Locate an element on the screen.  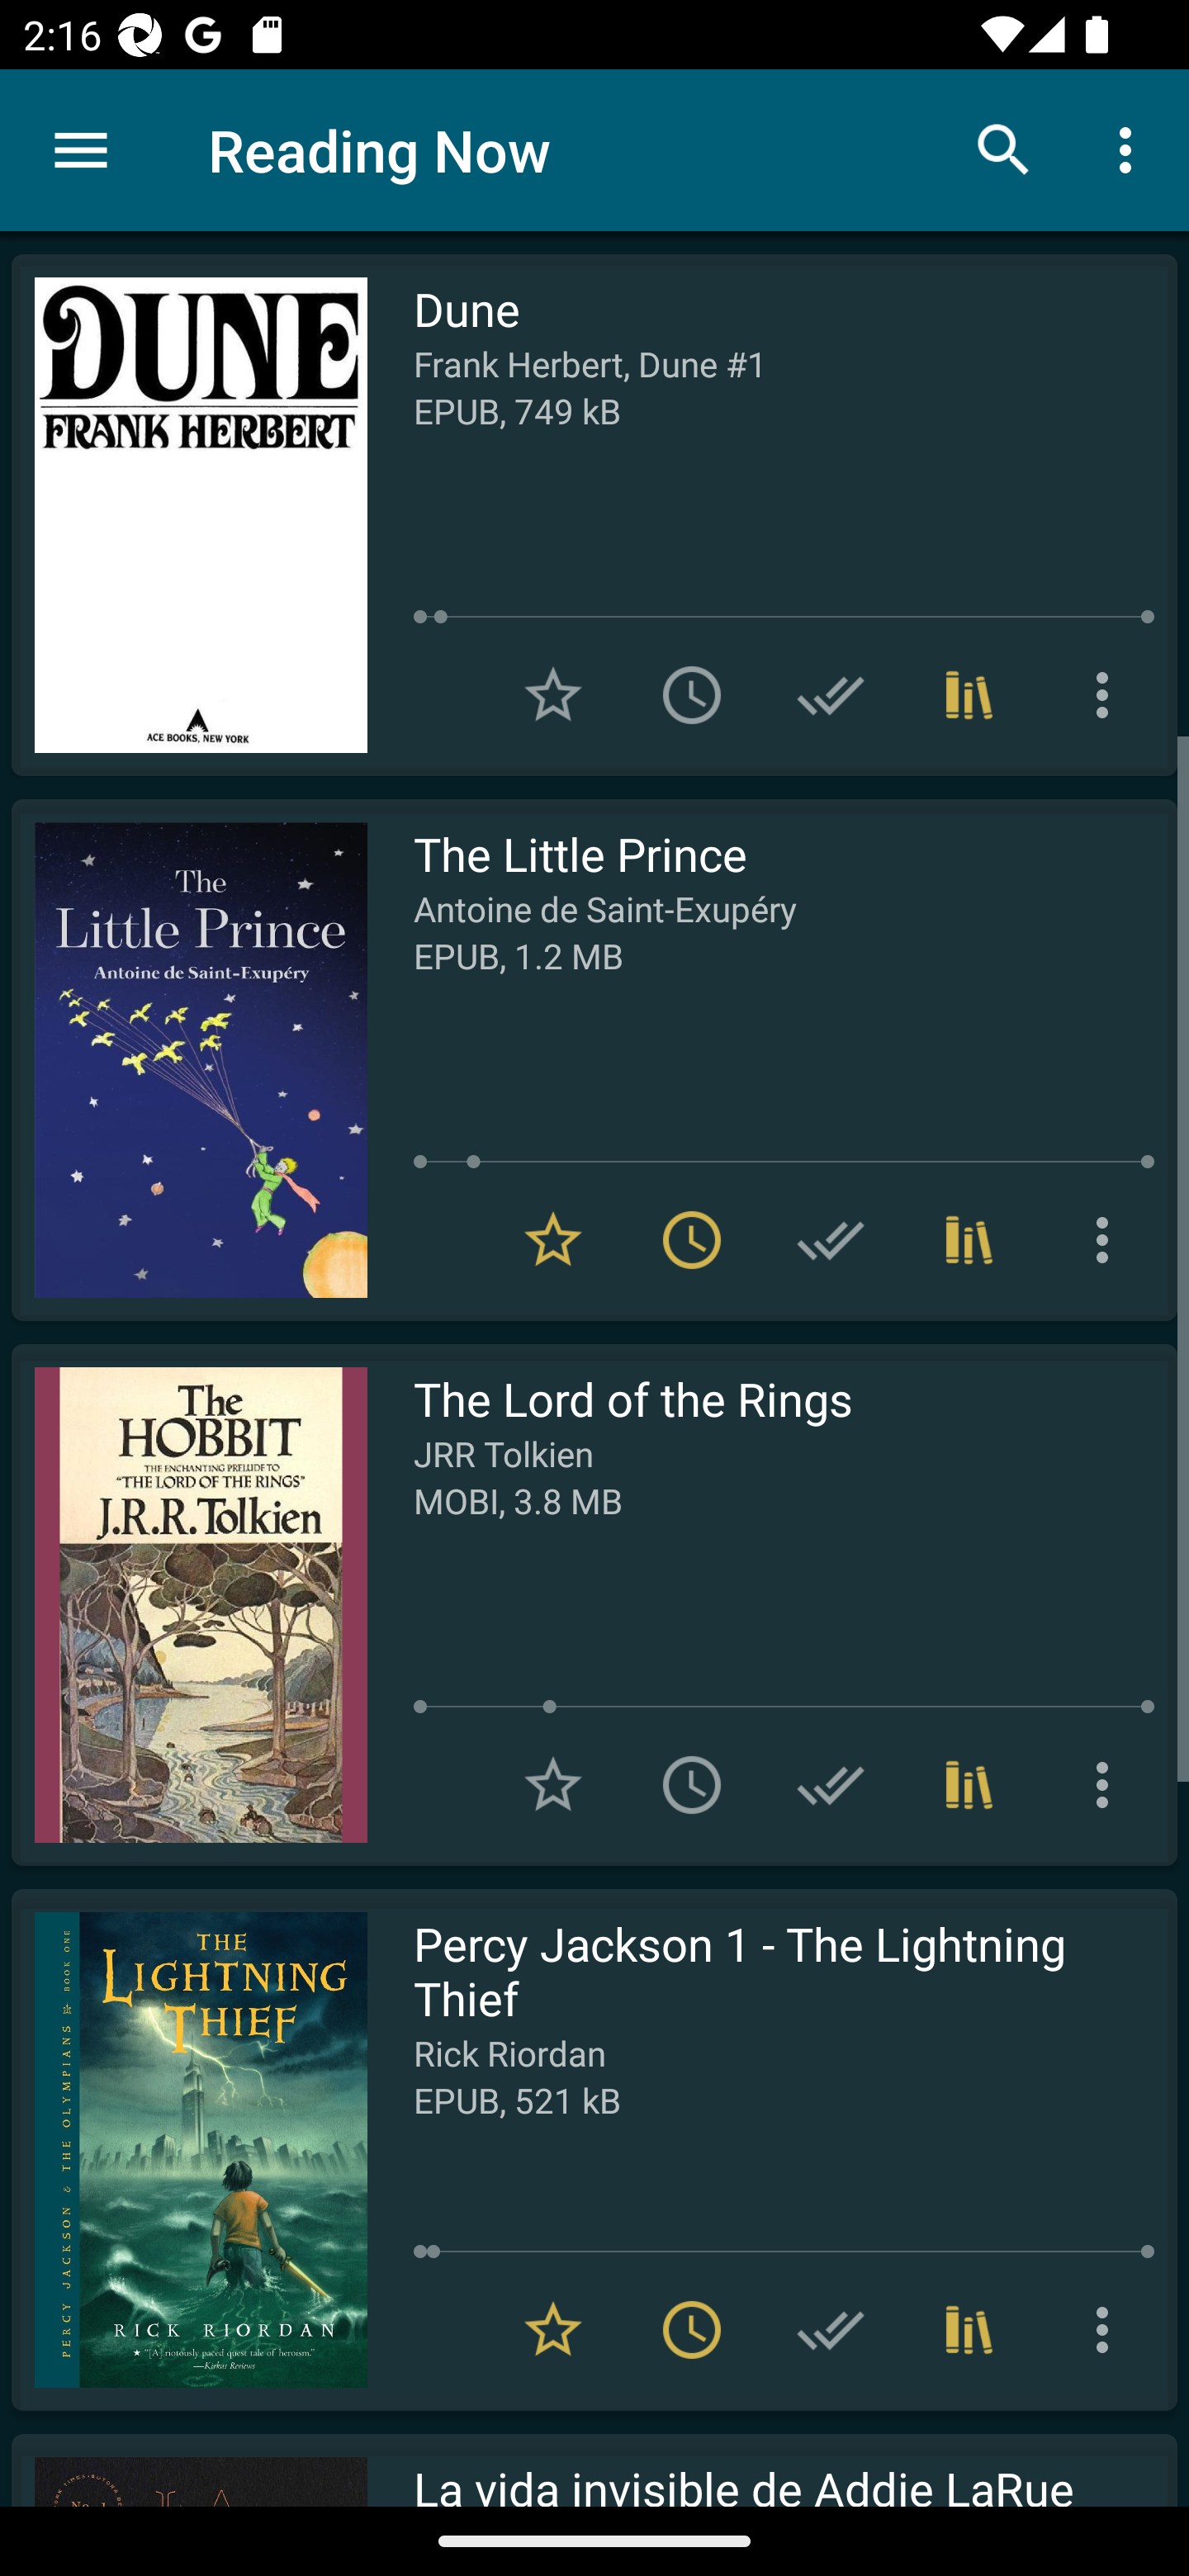
More options is located at coordinates (1108, 1785).